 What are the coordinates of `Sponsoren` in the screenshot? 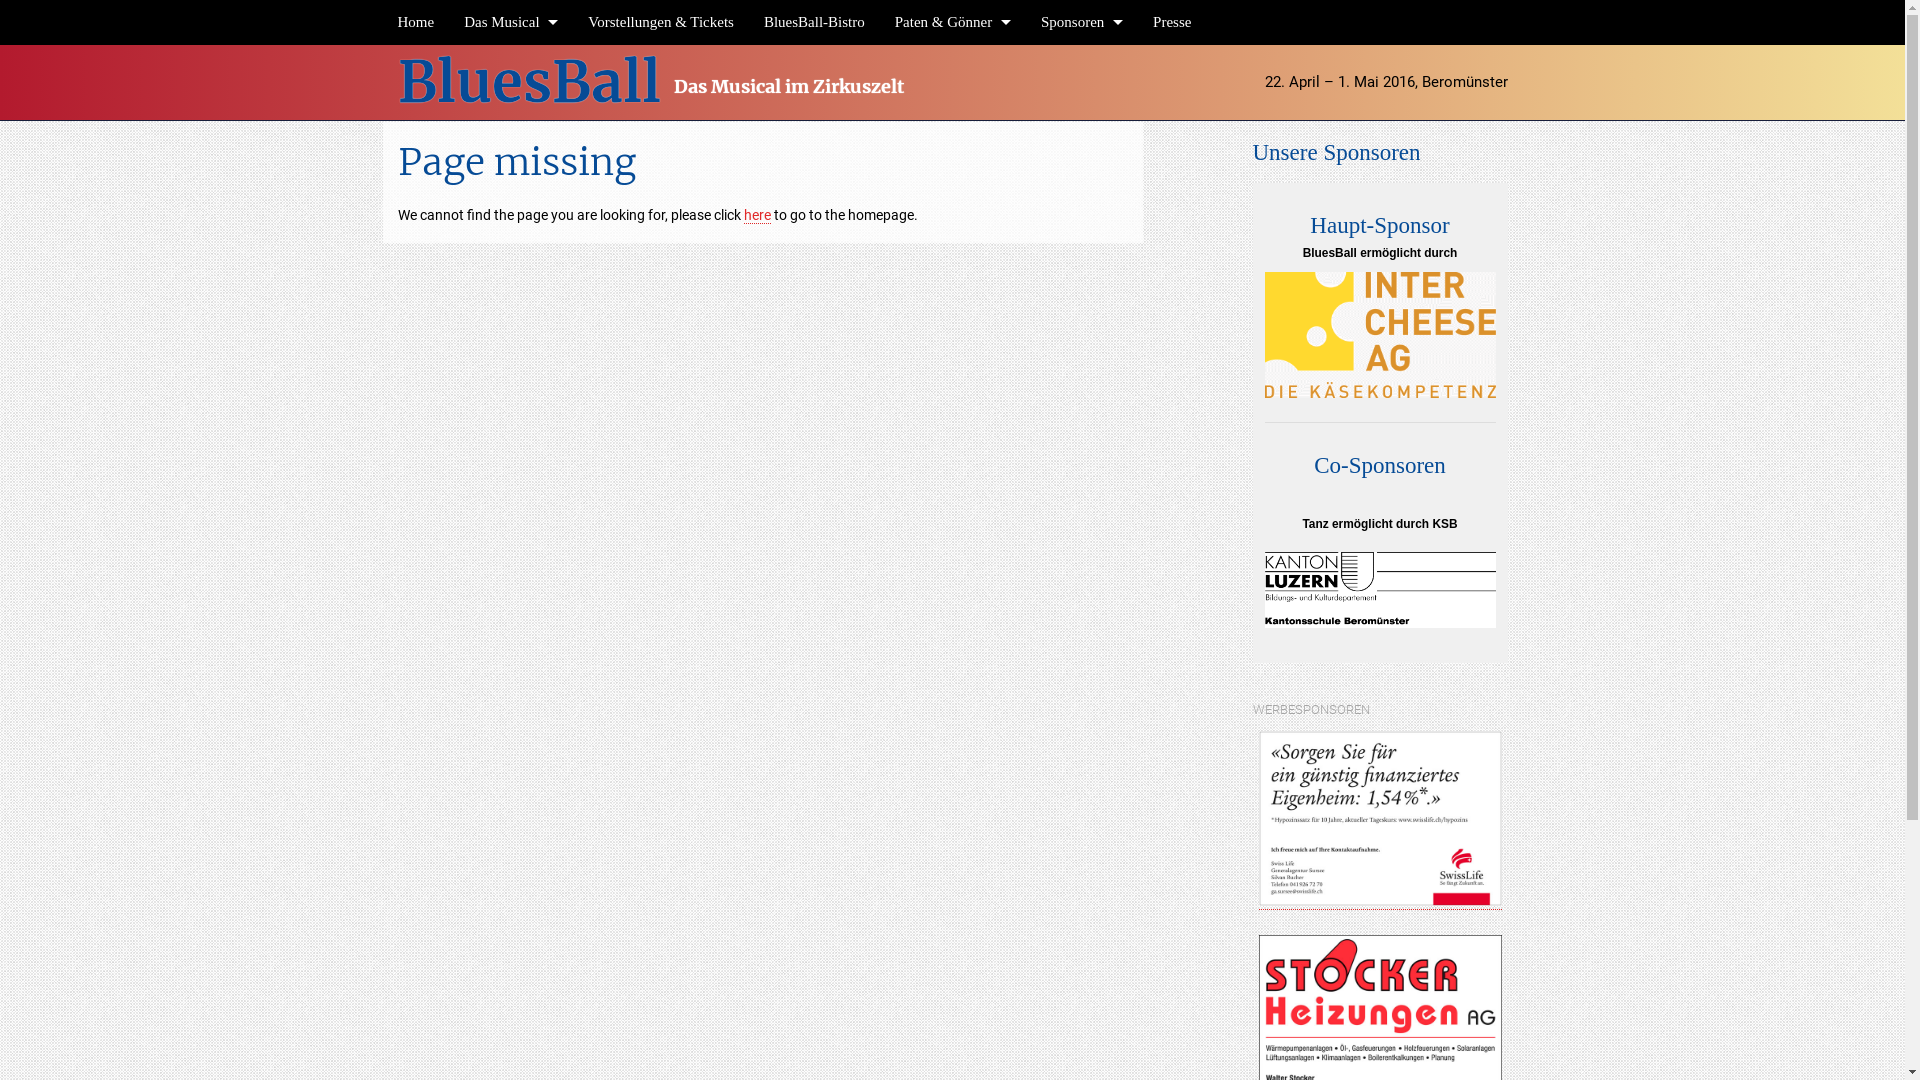 It's located at (1082, 22).